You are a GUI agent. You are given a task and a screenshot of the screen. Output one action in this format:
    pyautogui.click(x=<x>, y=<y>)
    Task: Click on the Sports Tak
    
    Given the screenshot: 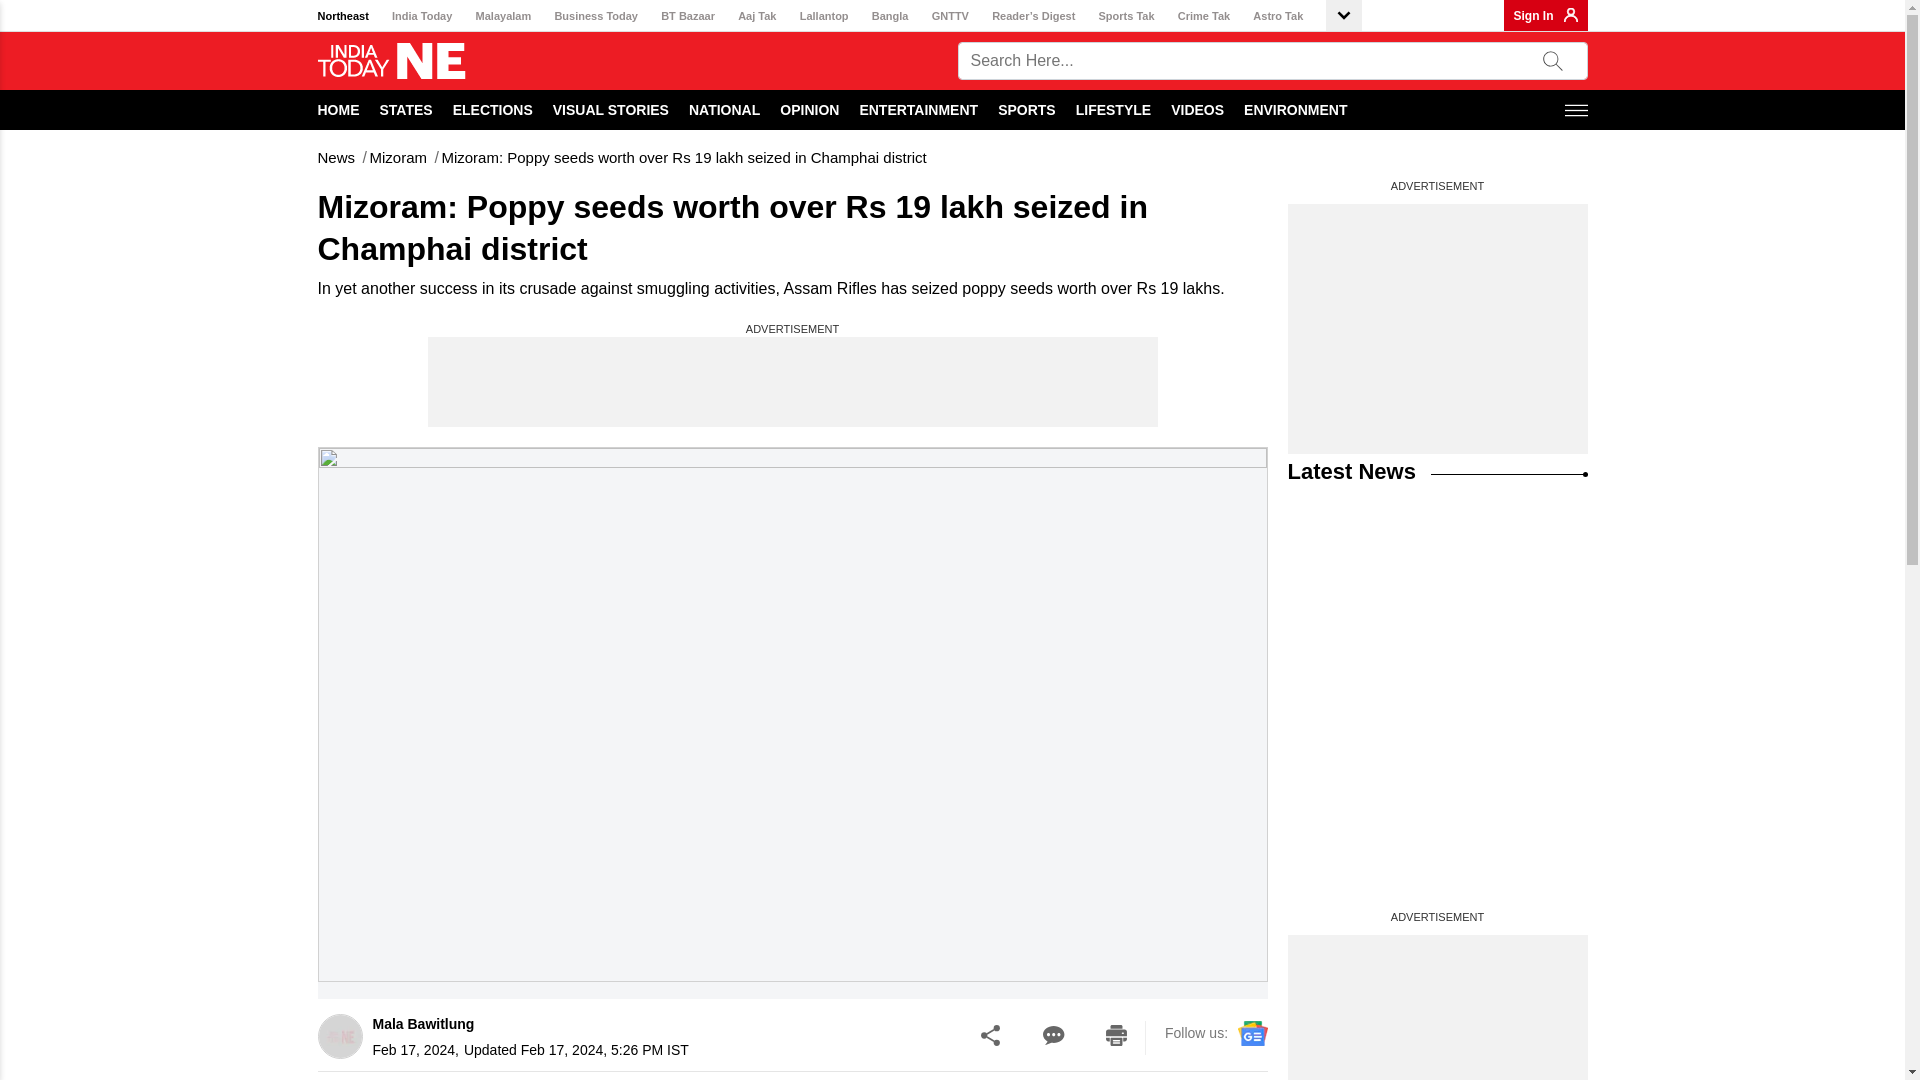 What is the action you would take?
    pyautogui.click(x=1126, y=16)
    